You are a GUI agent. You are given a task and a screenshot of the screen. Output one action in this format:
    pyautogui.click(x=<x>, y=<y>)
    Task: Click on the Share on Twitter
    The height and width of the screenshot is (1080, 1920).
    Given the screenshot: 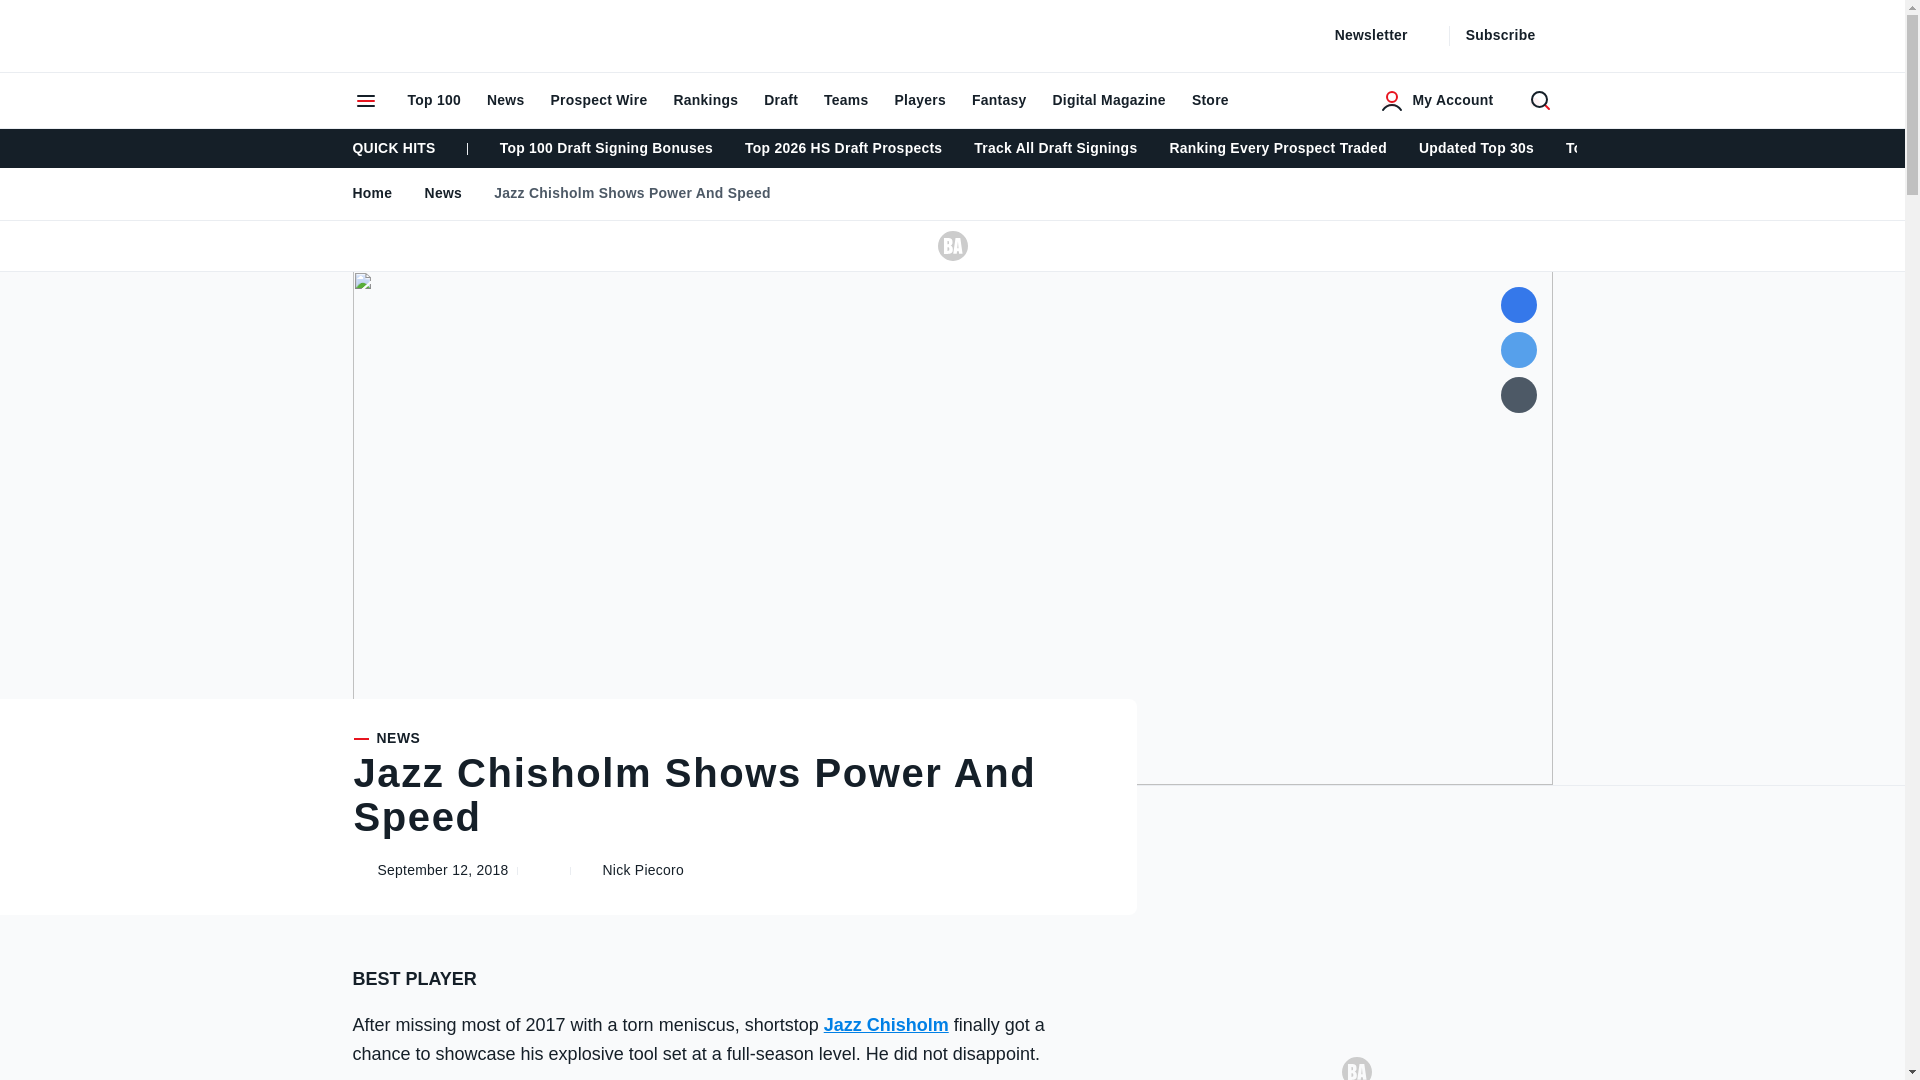 What is the action you would take?
    pyautogui.click(x=1518, y=350)
    